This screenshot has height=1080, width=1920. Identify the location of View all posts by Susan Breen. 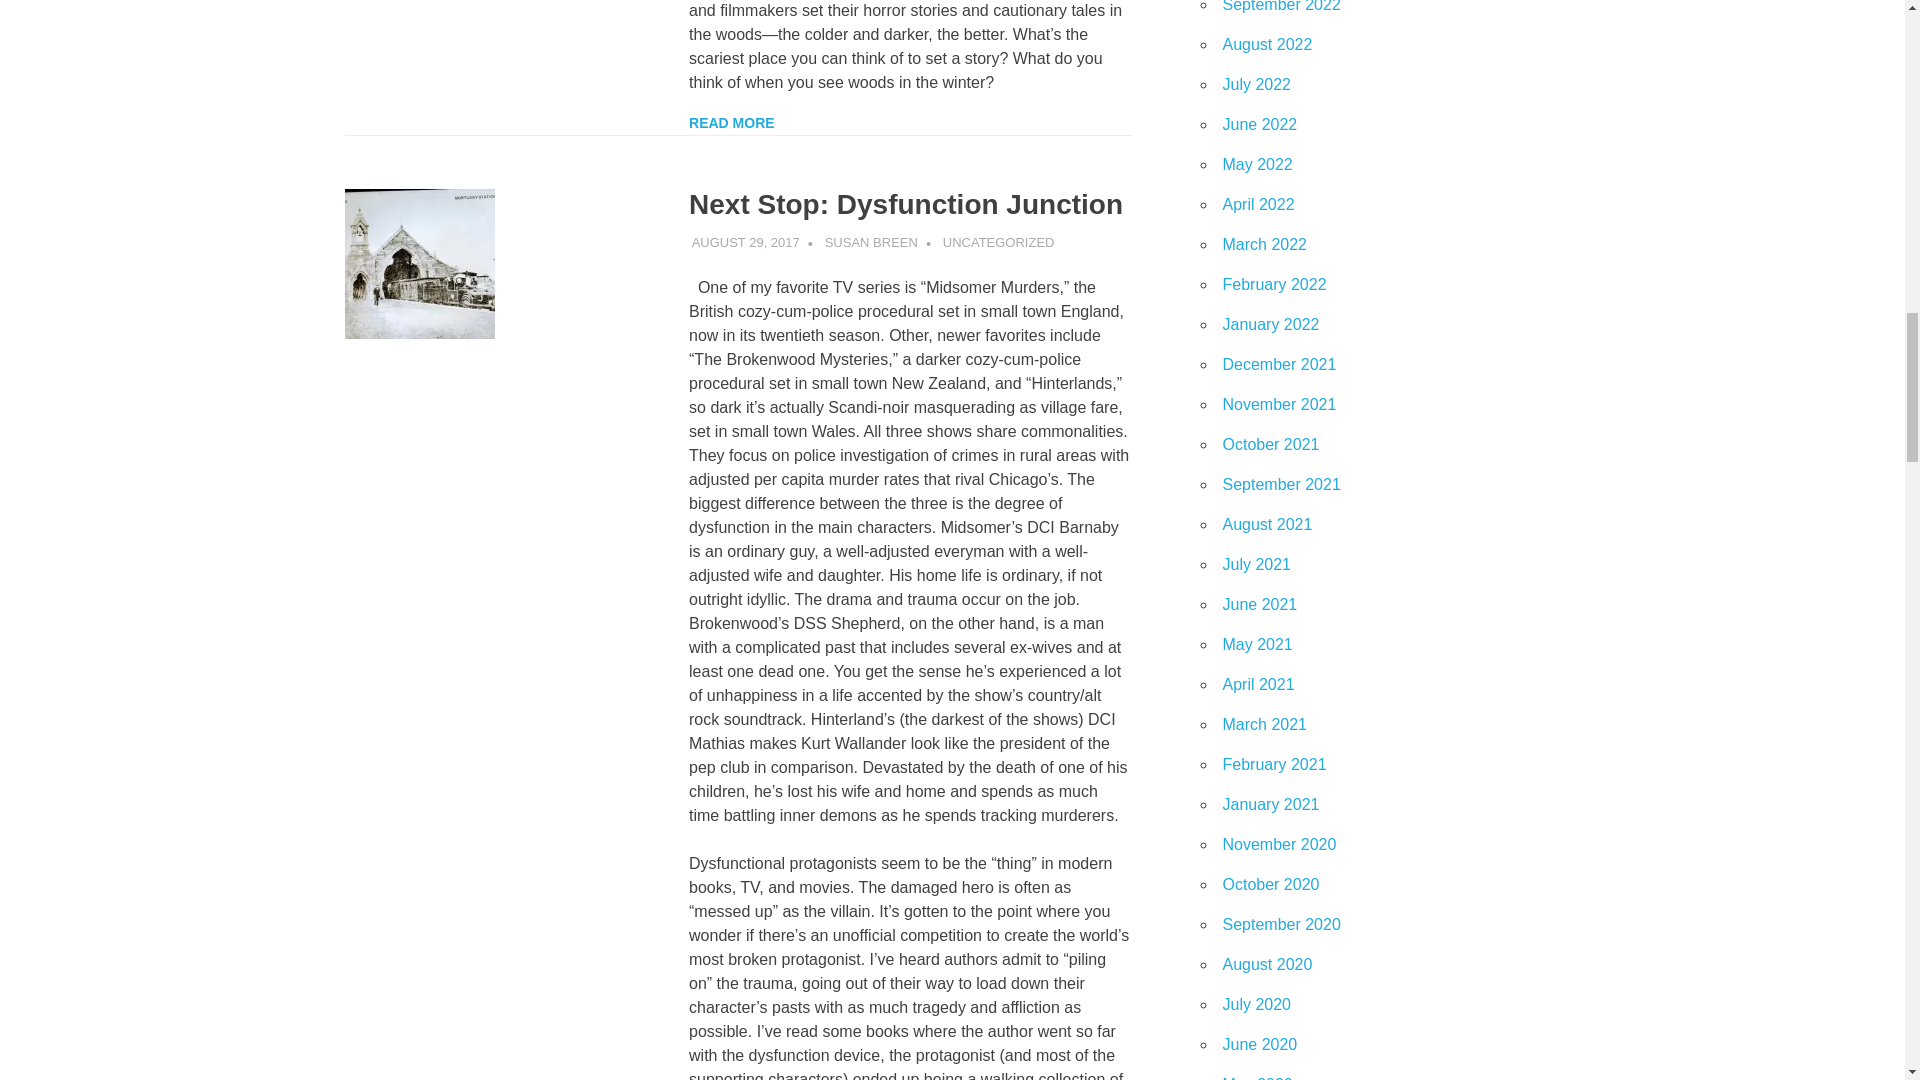
(871, 242).